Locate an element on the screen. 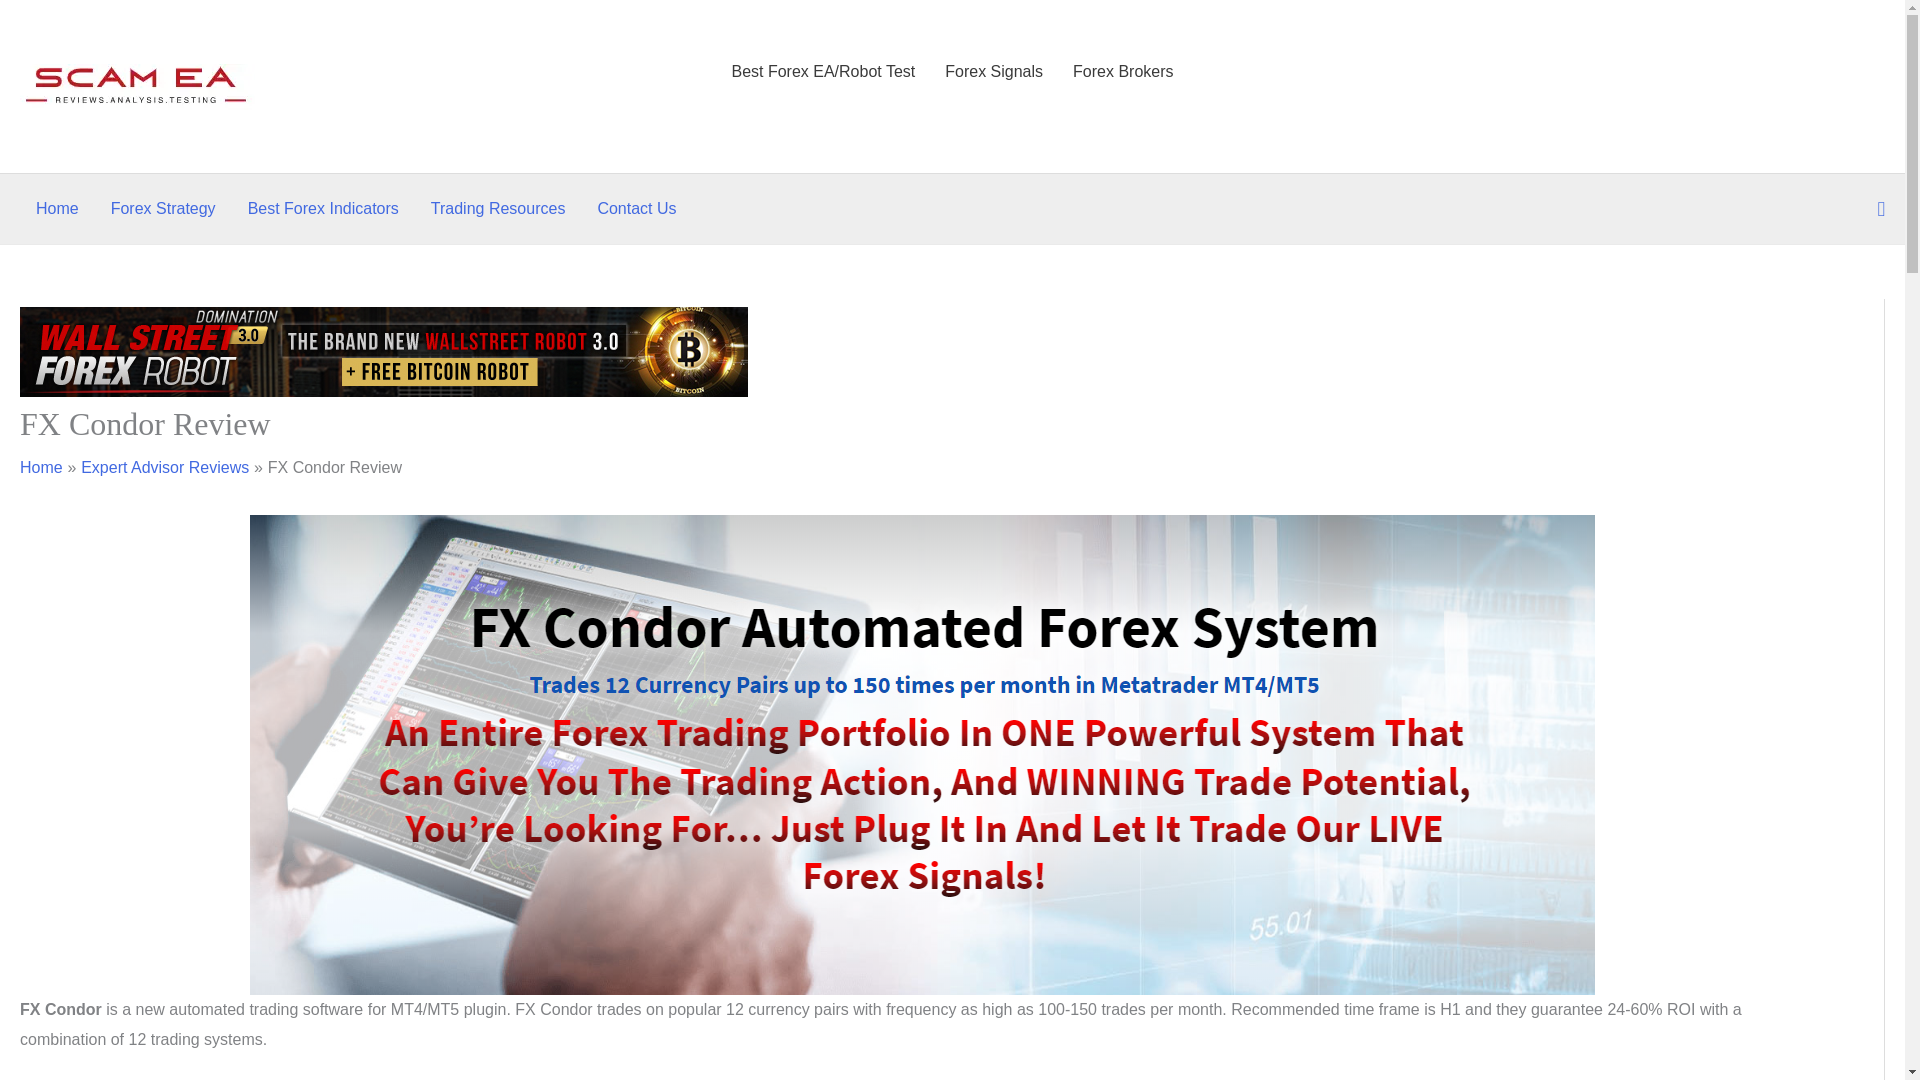 This screenshot has width=1920, height=1080. Trading Resources is located at coordinates (498, 208).